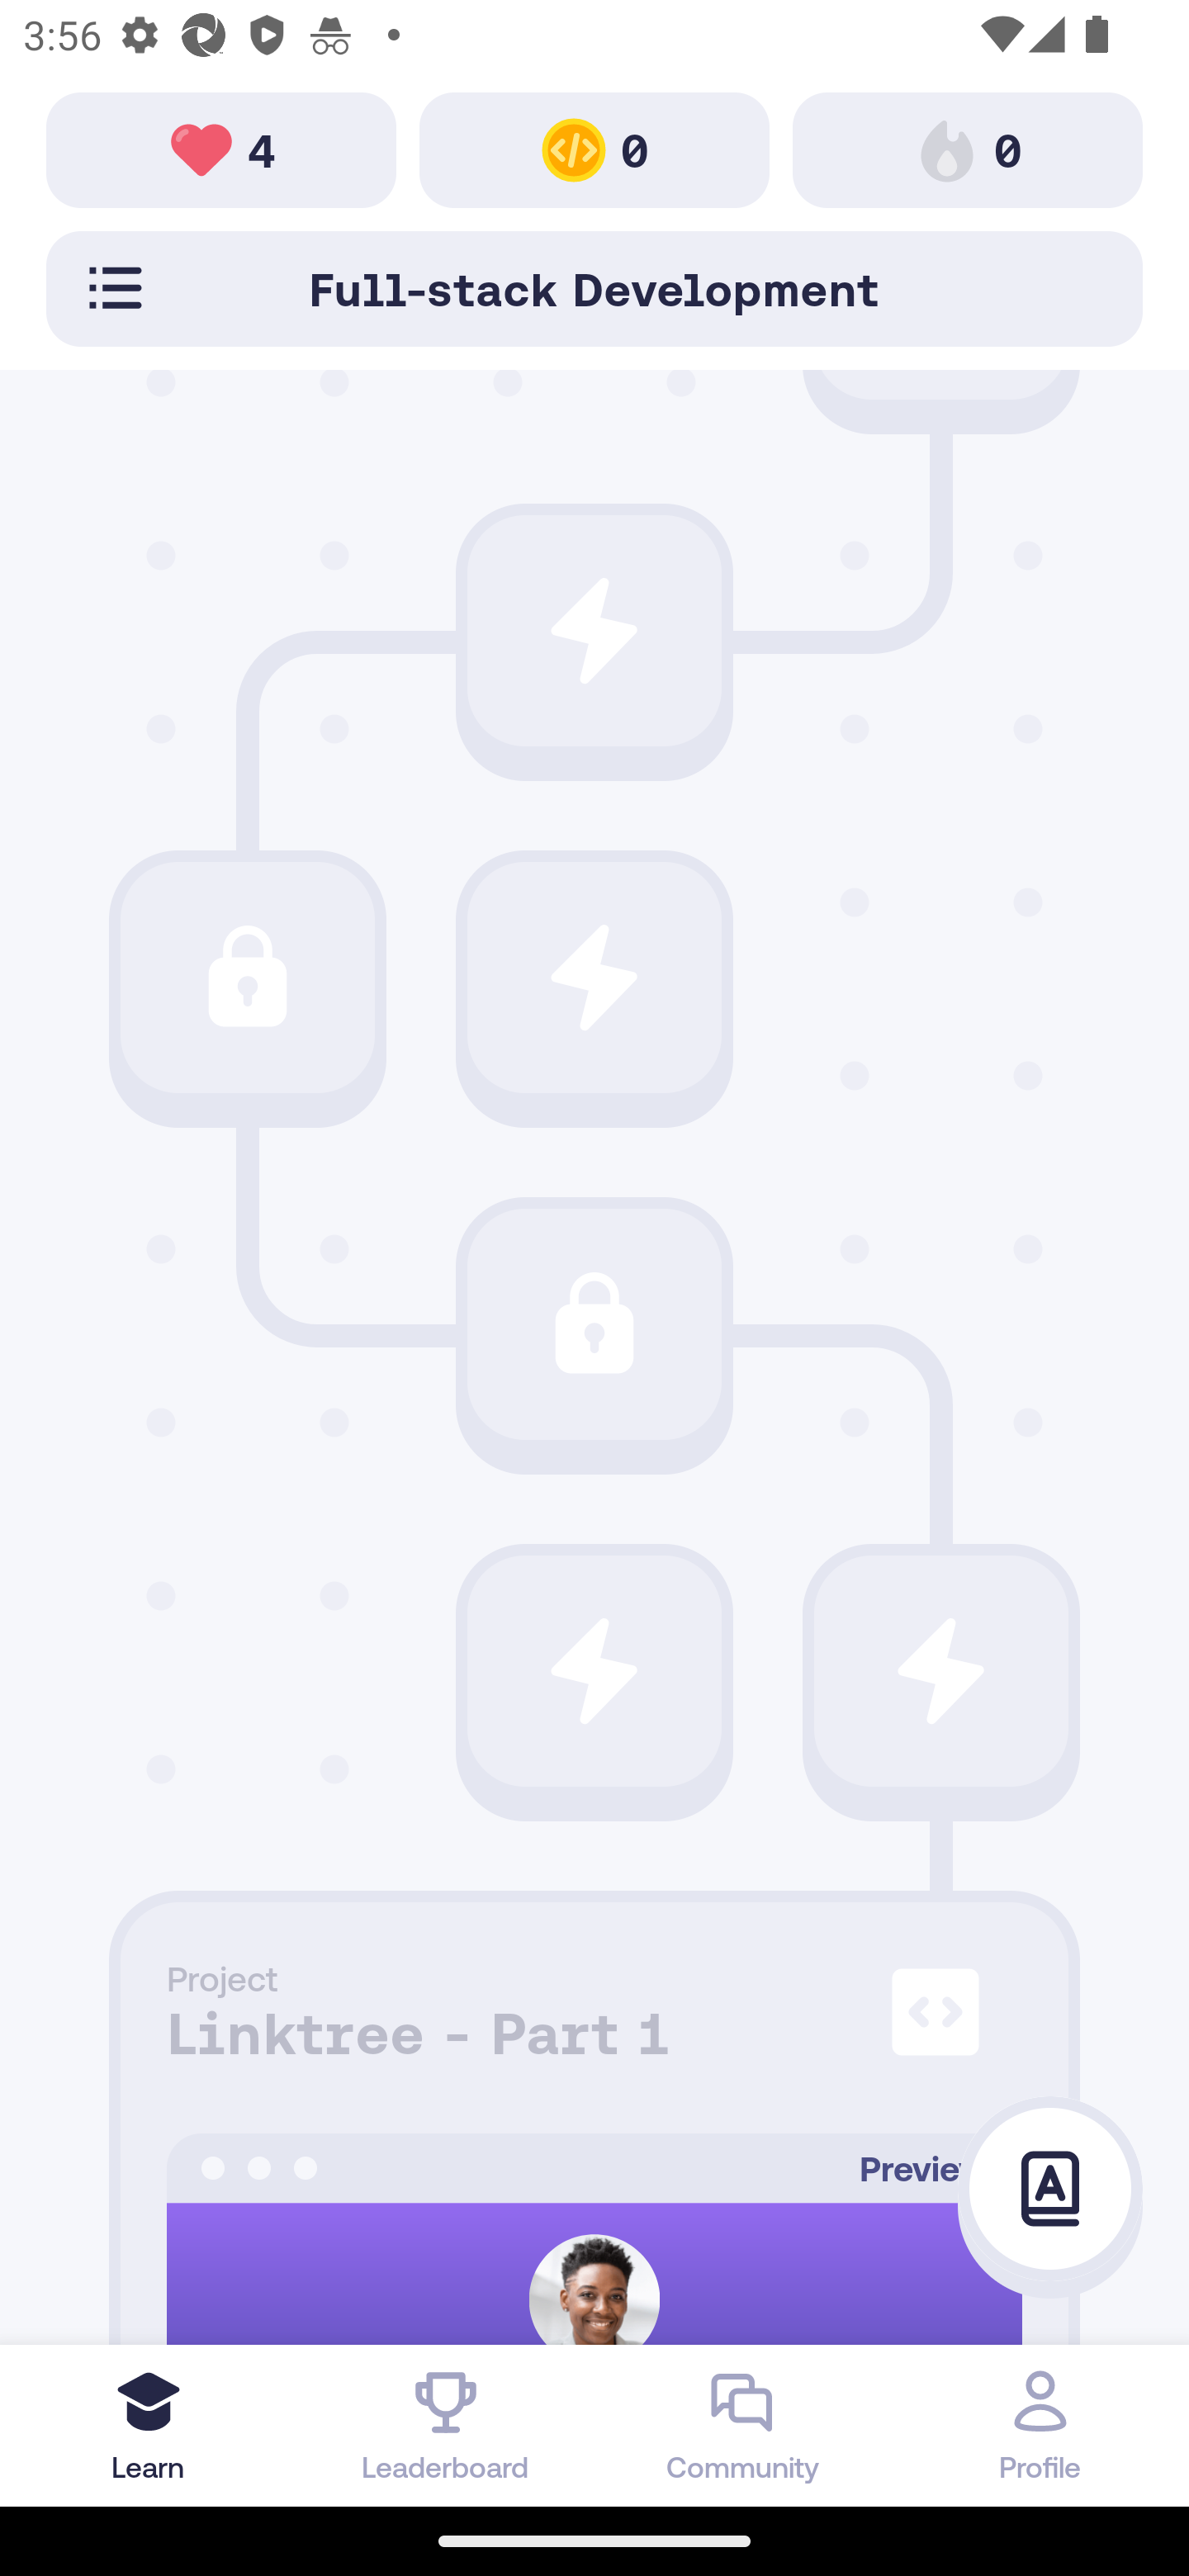  Describe the element at coordinates (594, 978) in the screenshot. I see `Path Icon` at that location.